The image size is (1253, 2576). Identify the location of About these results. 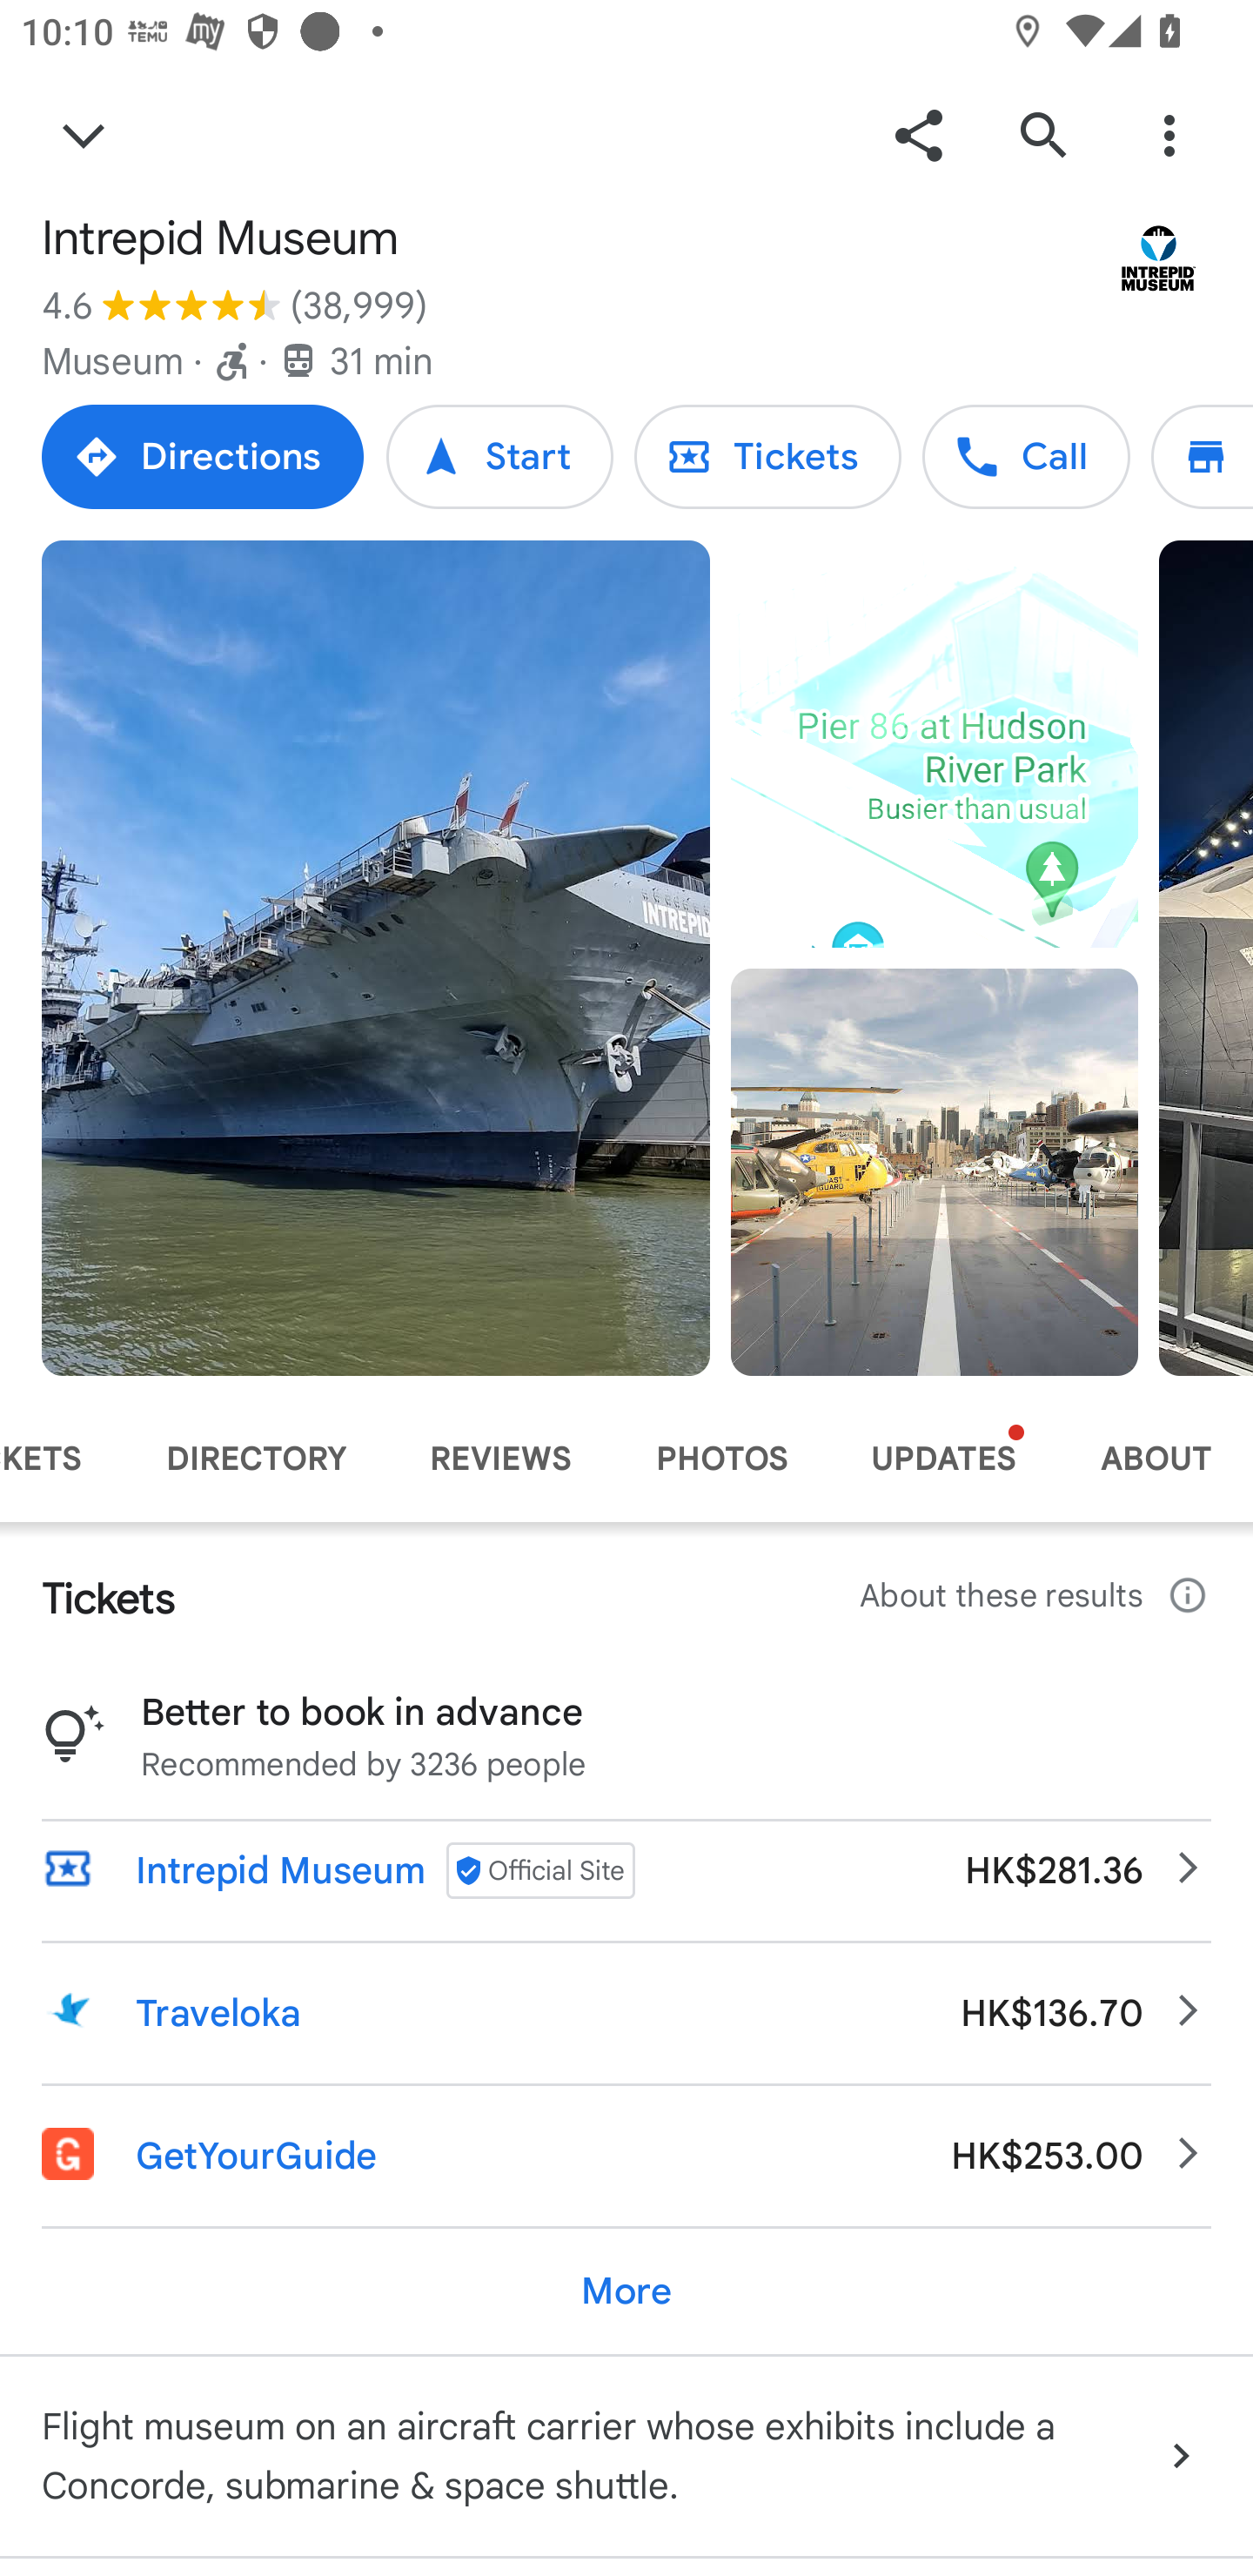
(1035, 1596).